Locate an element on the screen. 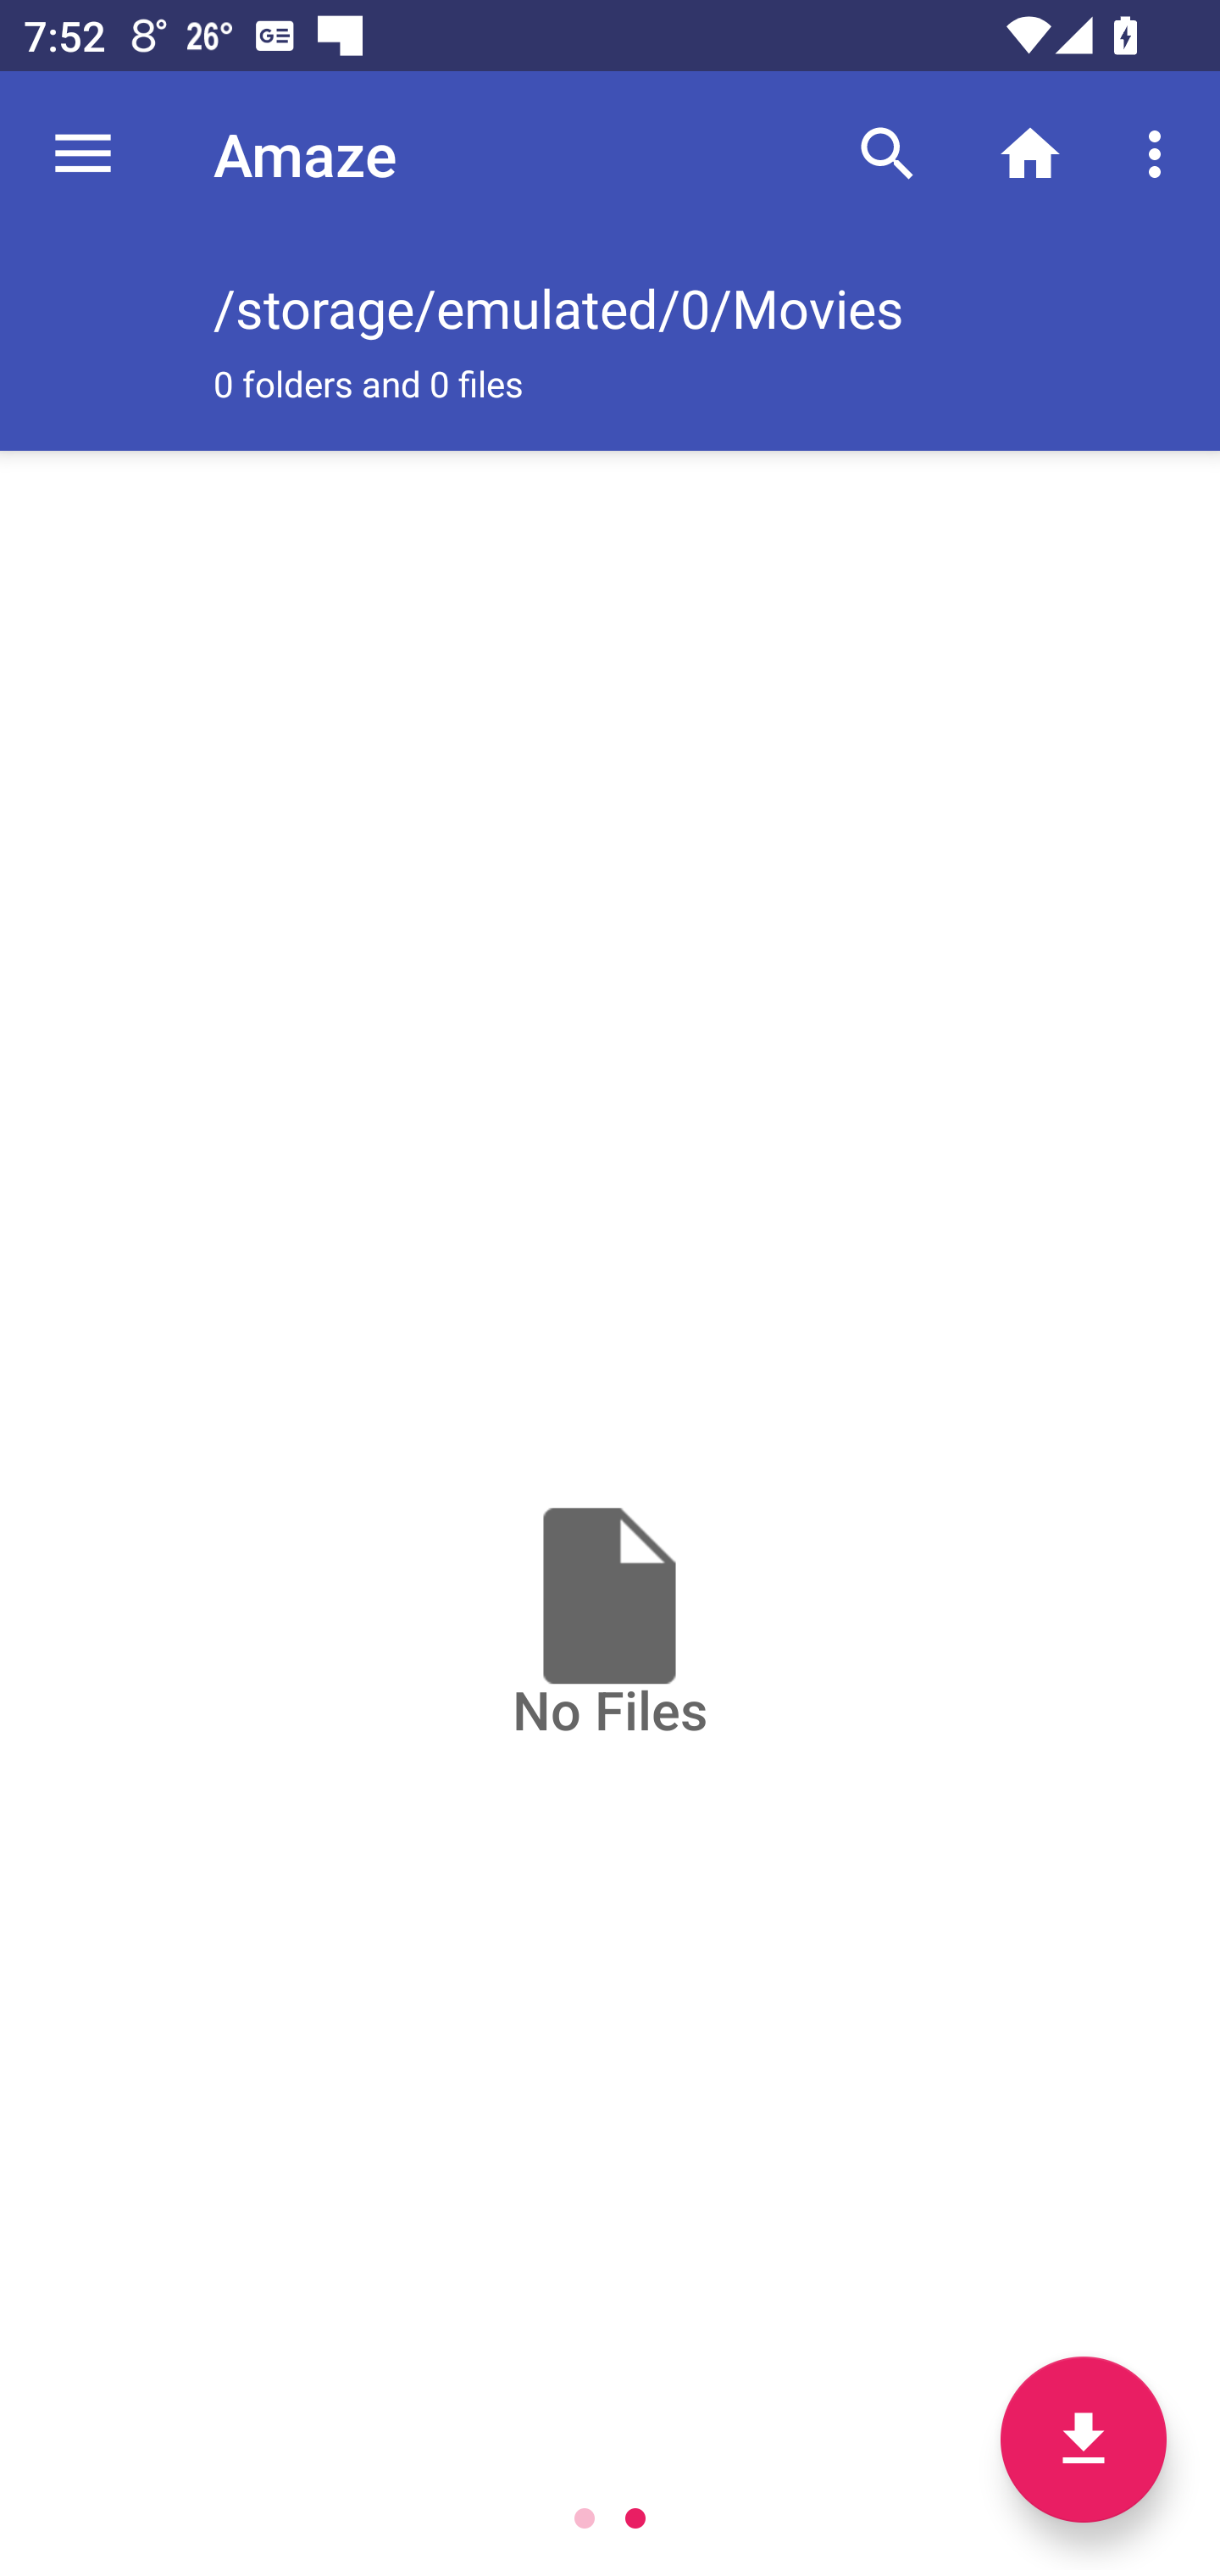  Search is located at coordinates (887, 154).